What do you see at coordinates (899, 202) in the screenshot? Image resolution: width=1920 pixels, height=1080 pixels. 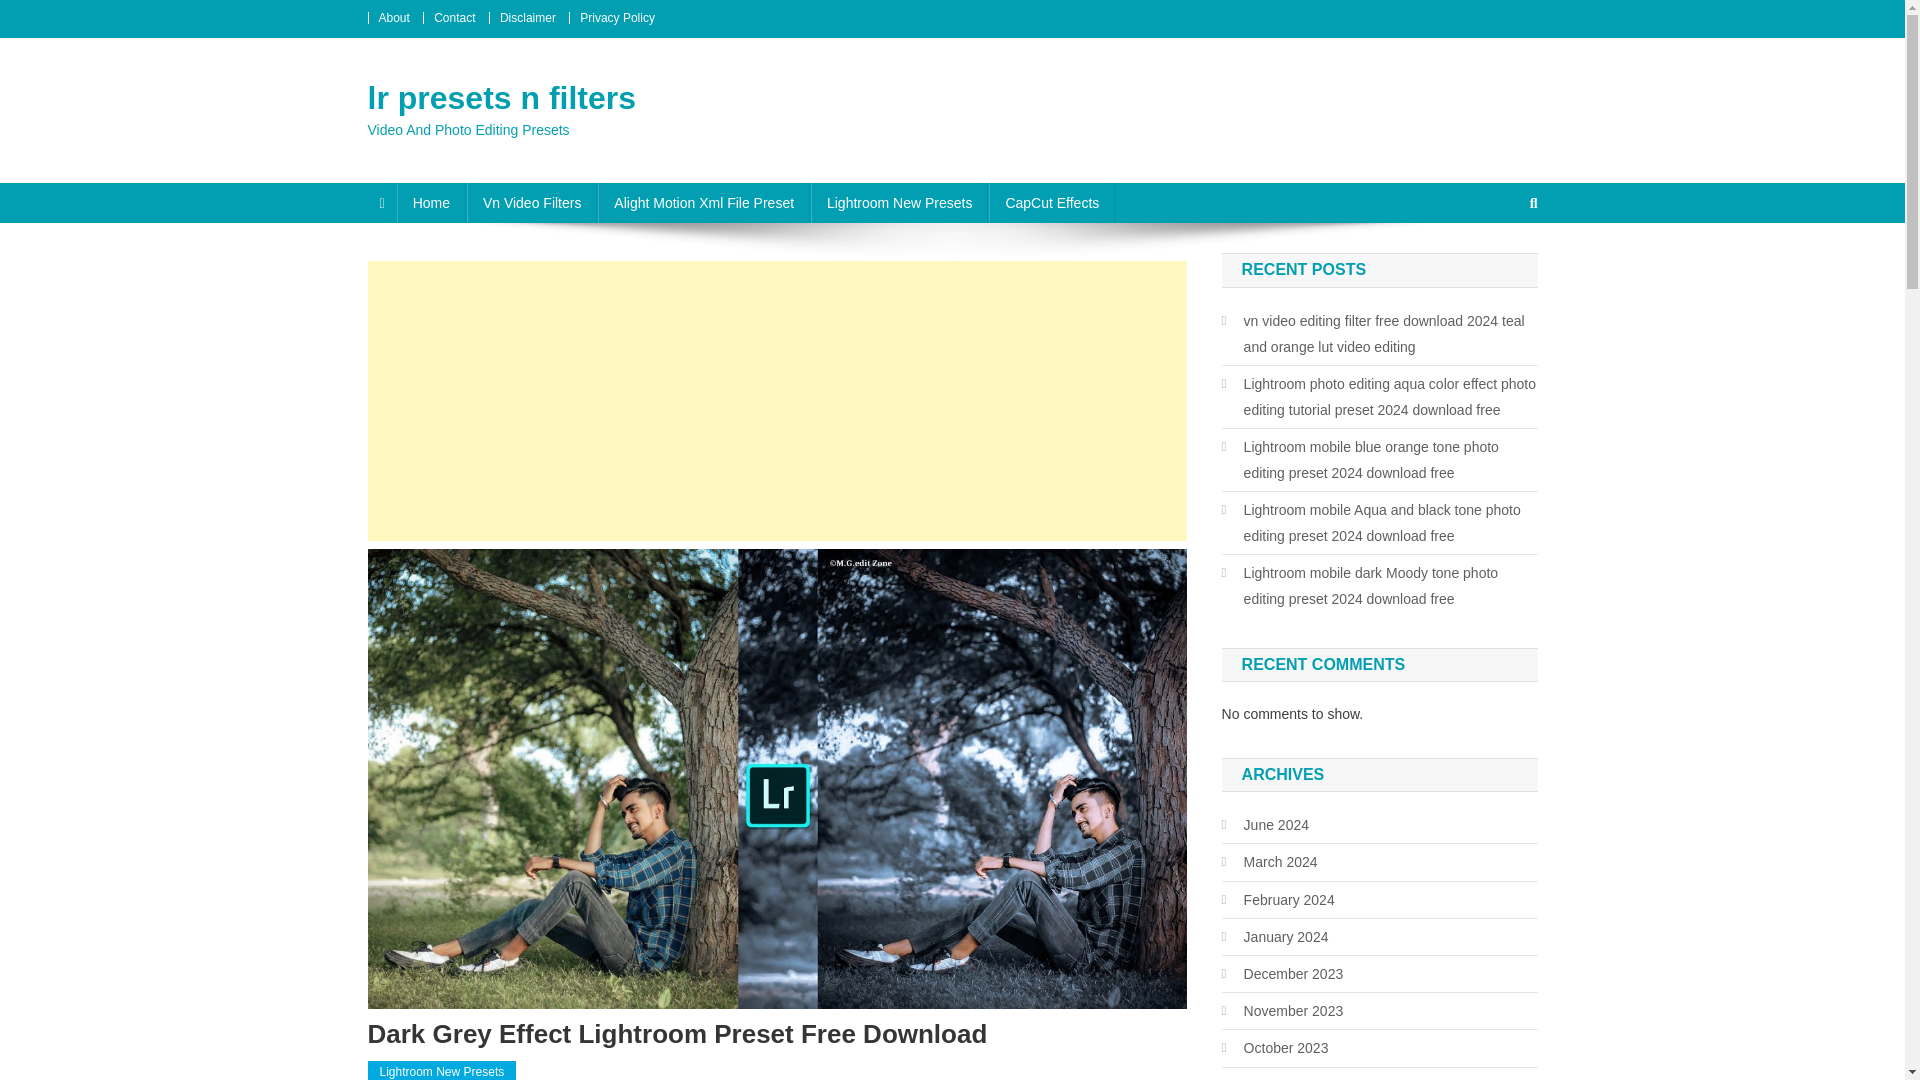 I see `Lightroom New Presets` at bounding box center [899, 202].